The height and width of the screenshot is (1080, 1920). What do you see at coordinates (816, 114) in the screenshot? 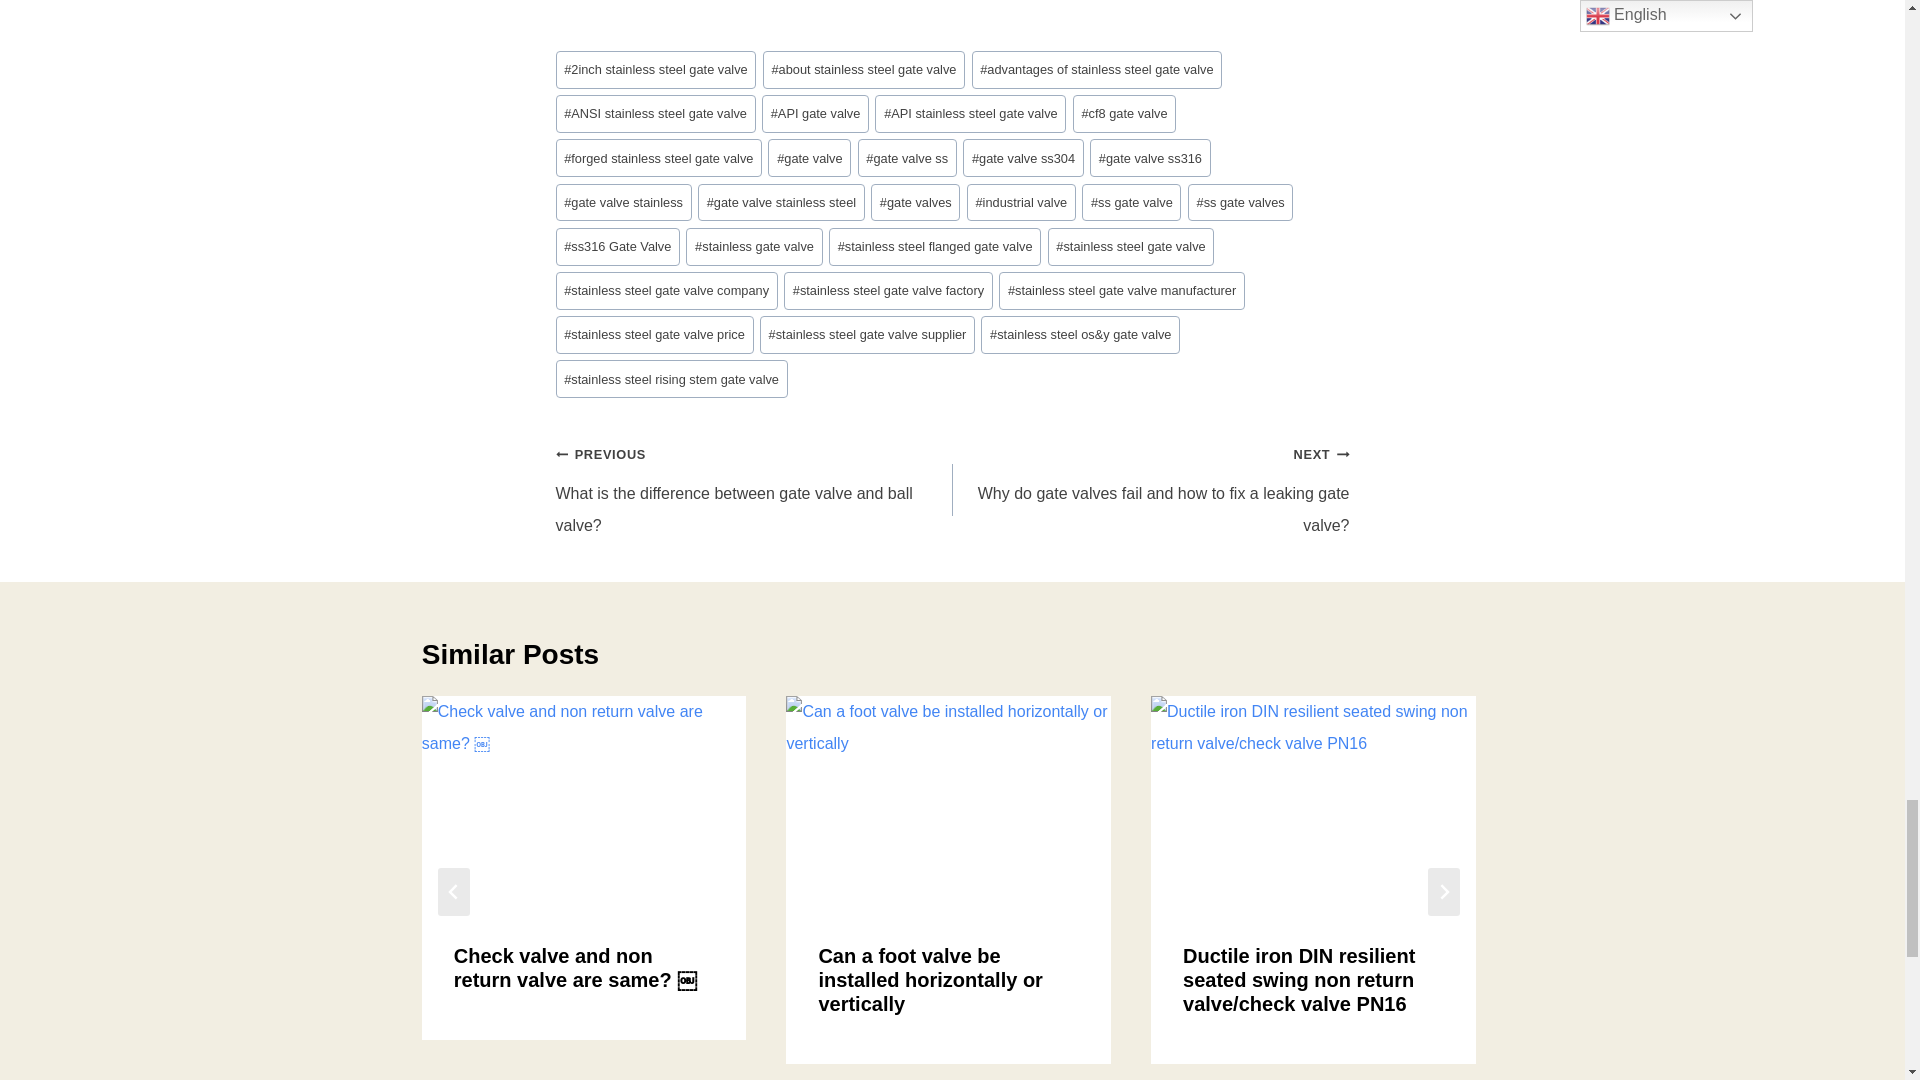
I see `API gate valve` at bounding box center [816, 114].